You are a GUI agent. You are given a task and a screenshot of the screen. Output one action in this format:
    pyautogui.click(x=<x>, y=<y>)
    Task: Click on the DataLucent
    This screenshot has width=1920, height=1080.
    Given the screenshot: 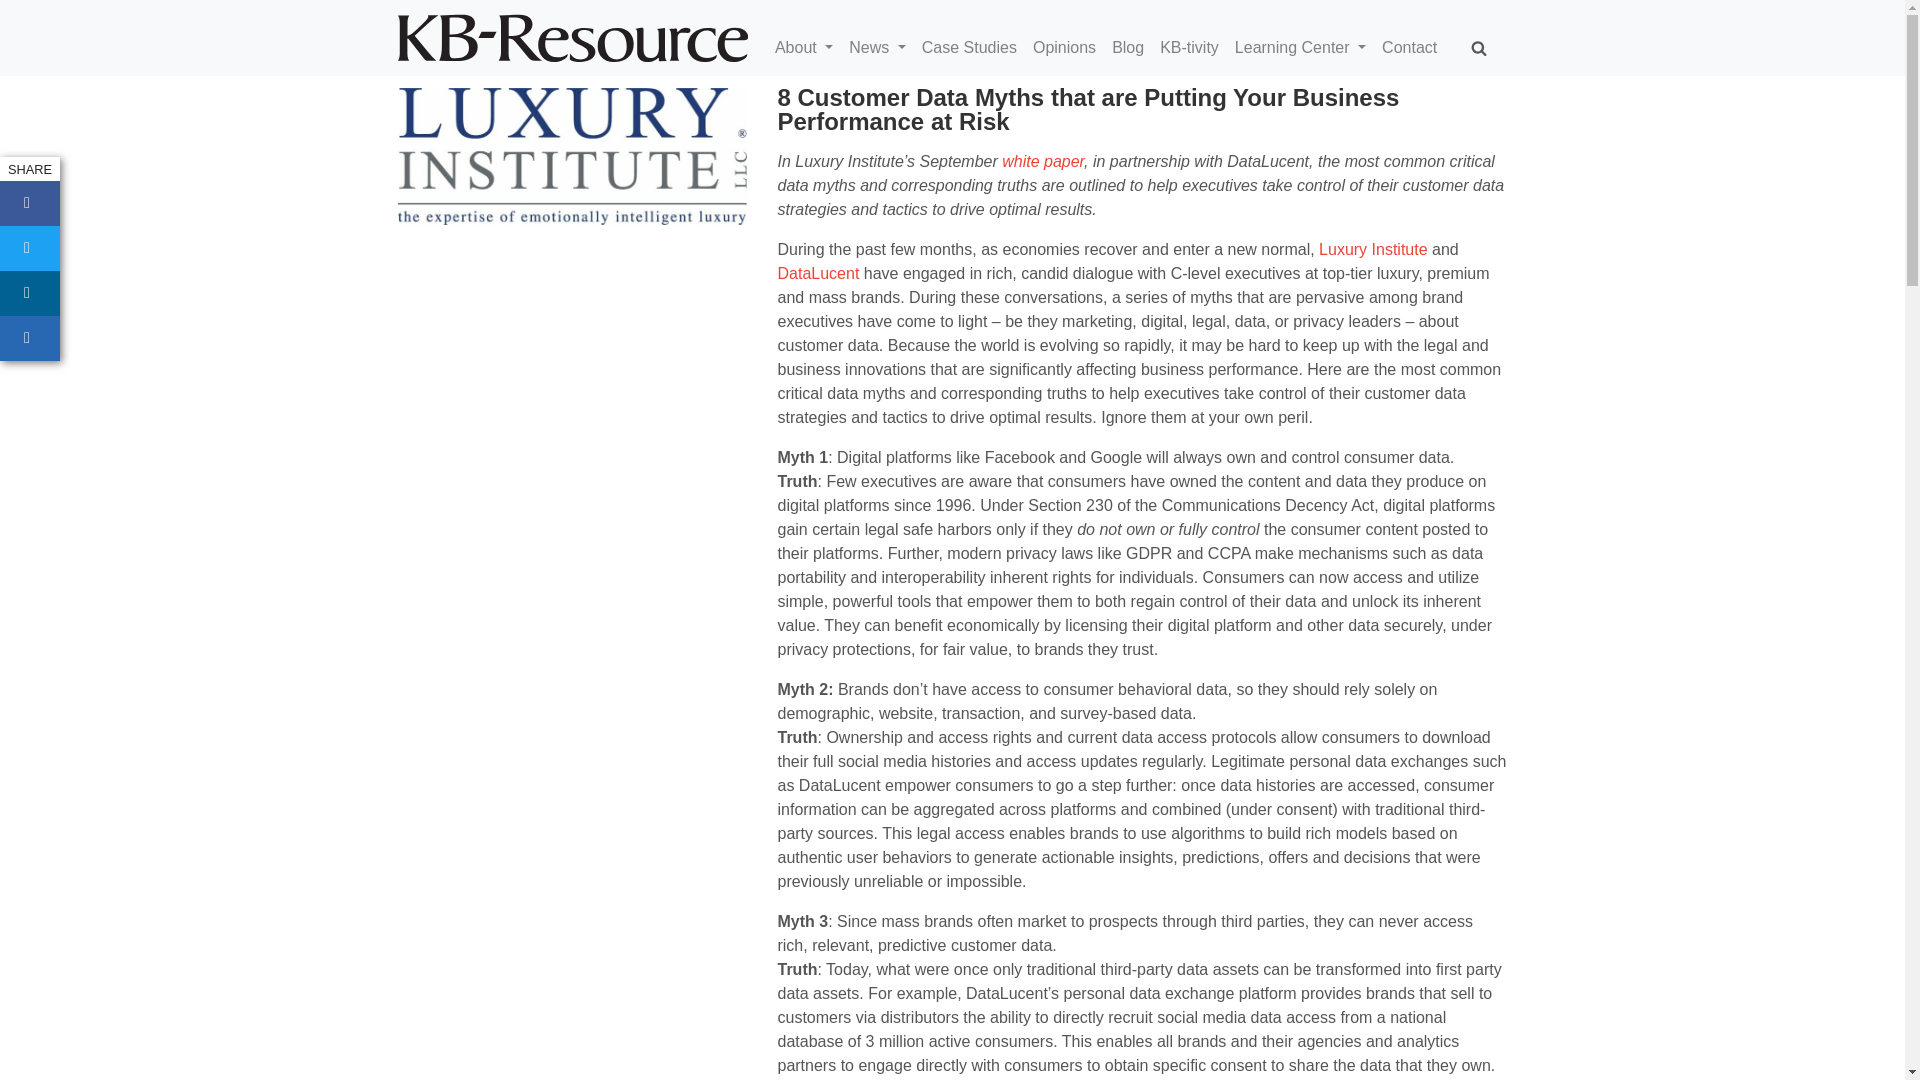 What is the action you would take?
    pyautogui.click(x=818, y=272)
    